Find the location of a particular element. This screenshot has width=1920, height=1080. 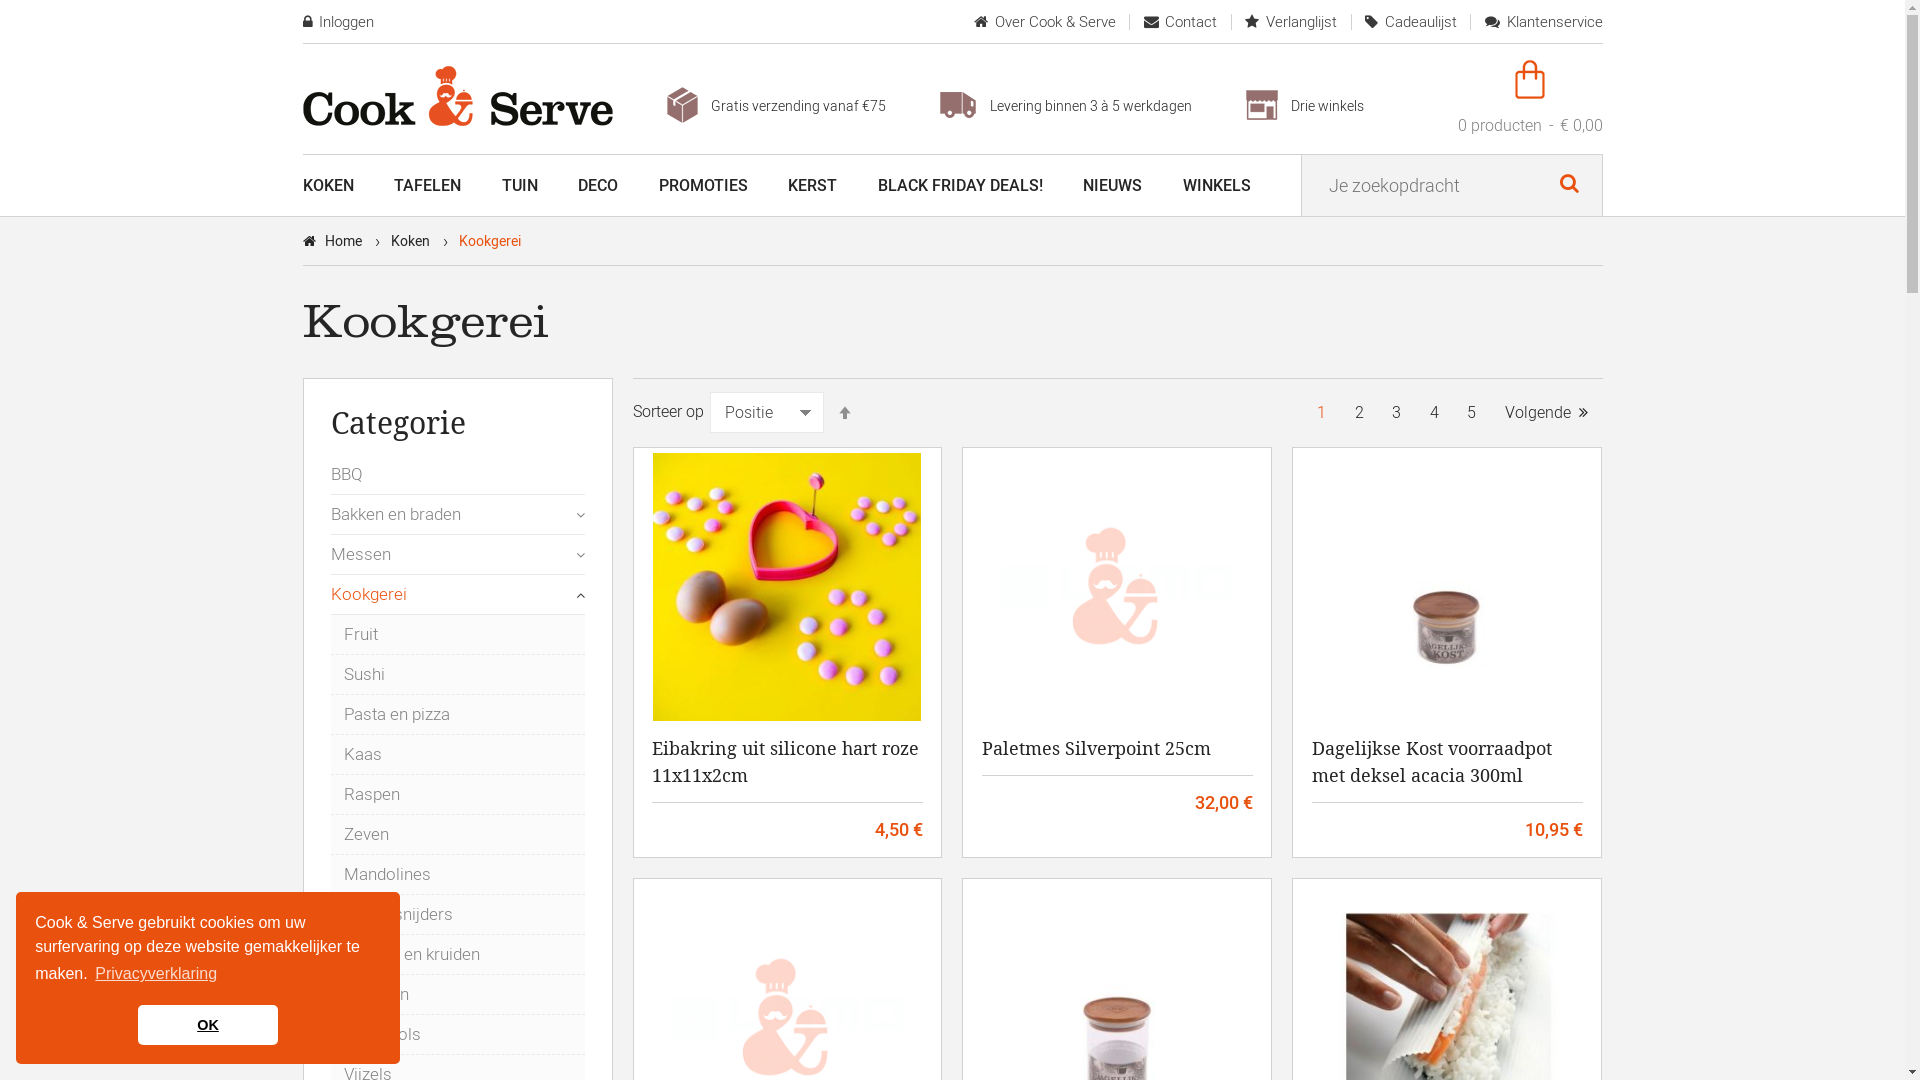

Zeven is located at coordinates (458, 834).